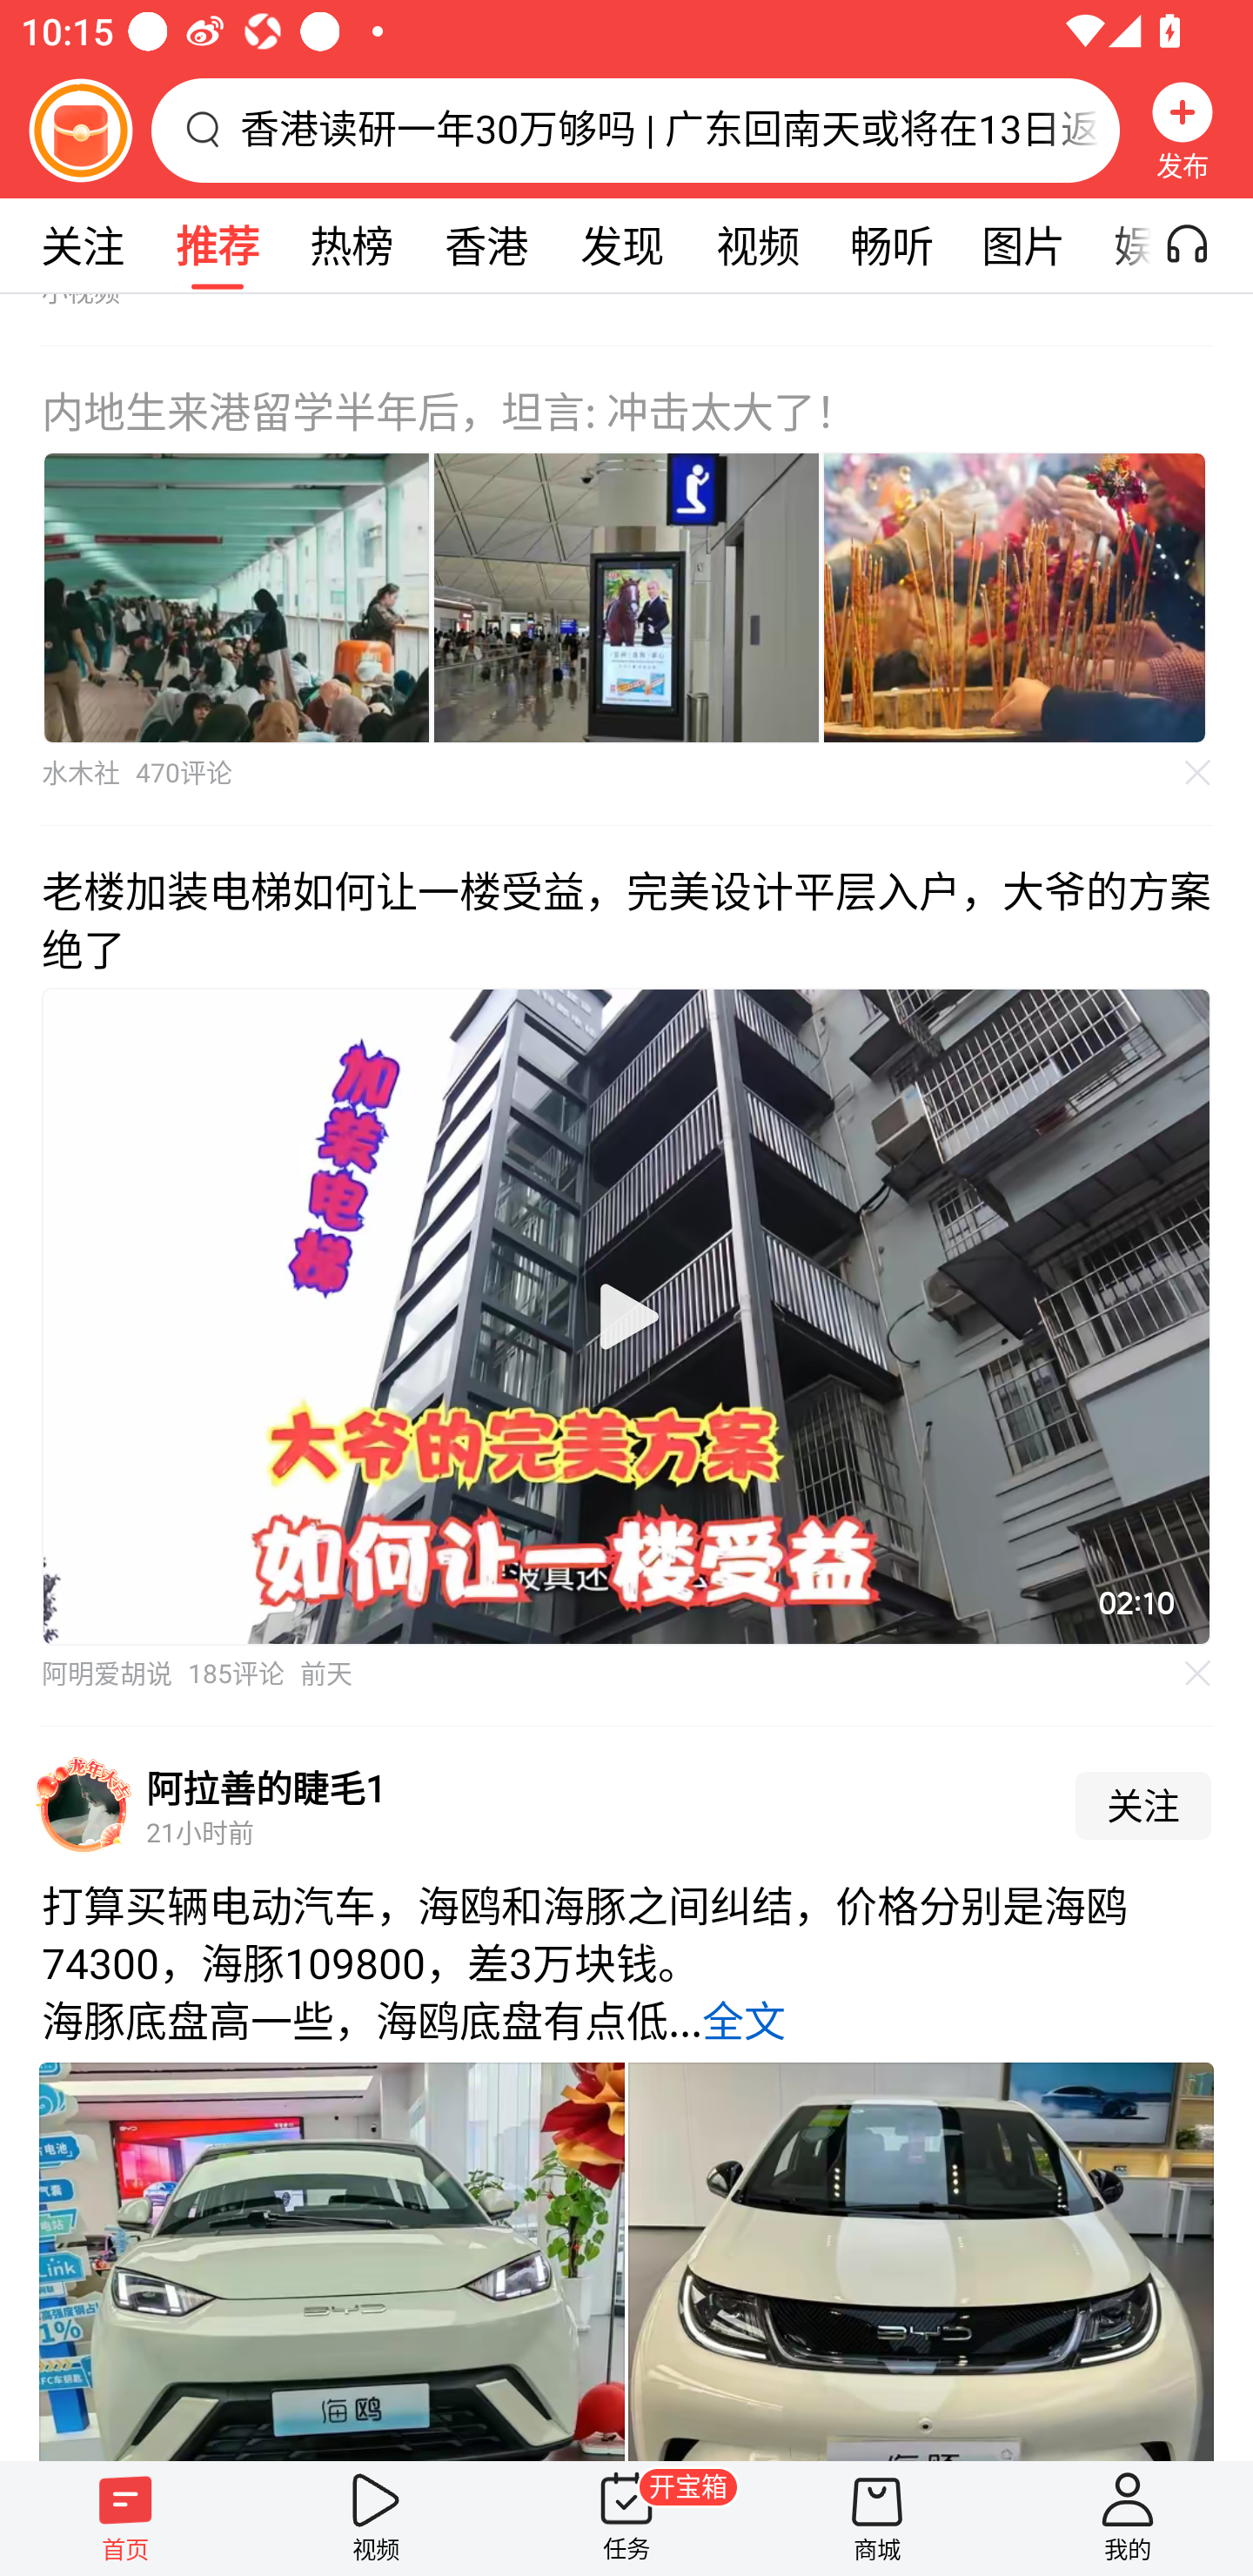 This screenshot has height=2576, width=1253. I want to click on 任务 开宝箱, so click(626, 2518).